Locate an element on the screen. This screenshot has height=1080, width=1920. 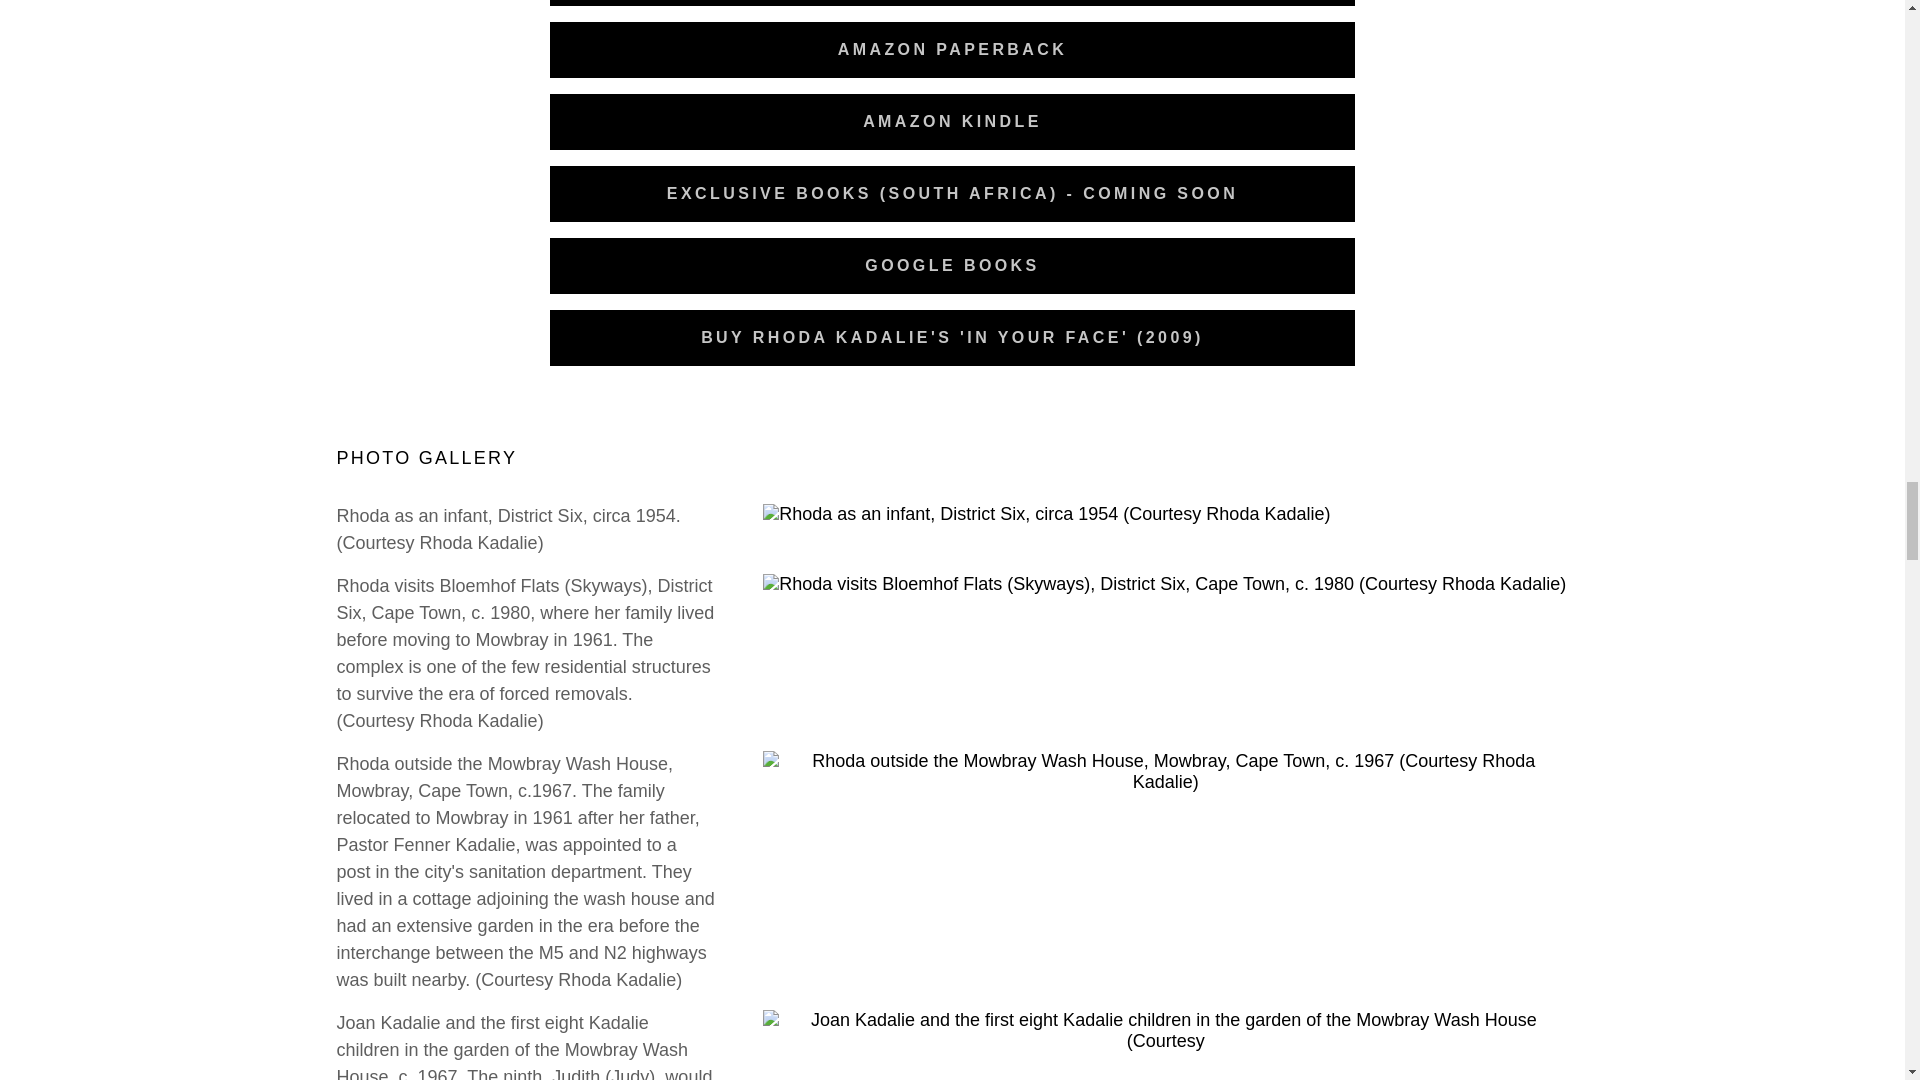
AMAZON KINDLE is located at coordinates (952, 122).